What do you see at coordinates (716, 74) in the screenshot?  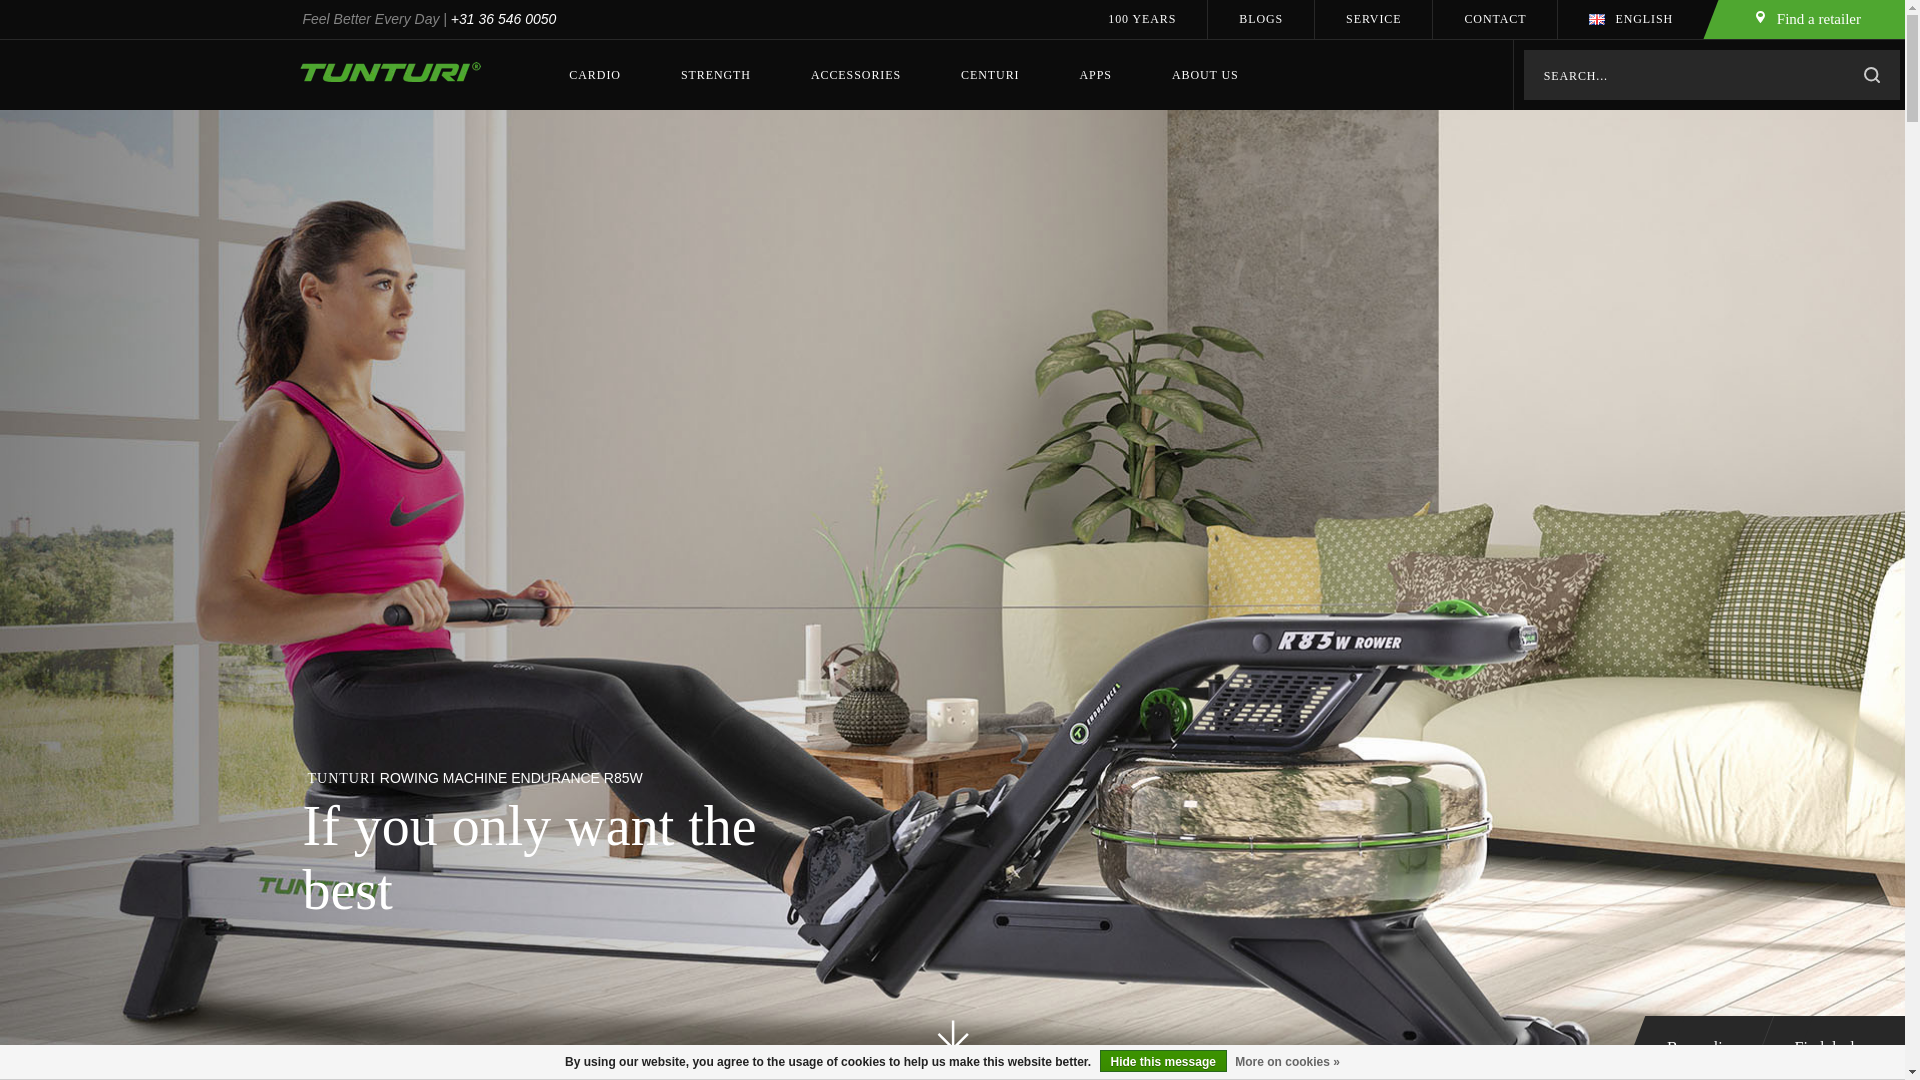 I see `STRENGTH` at bounding box center [716, 74].